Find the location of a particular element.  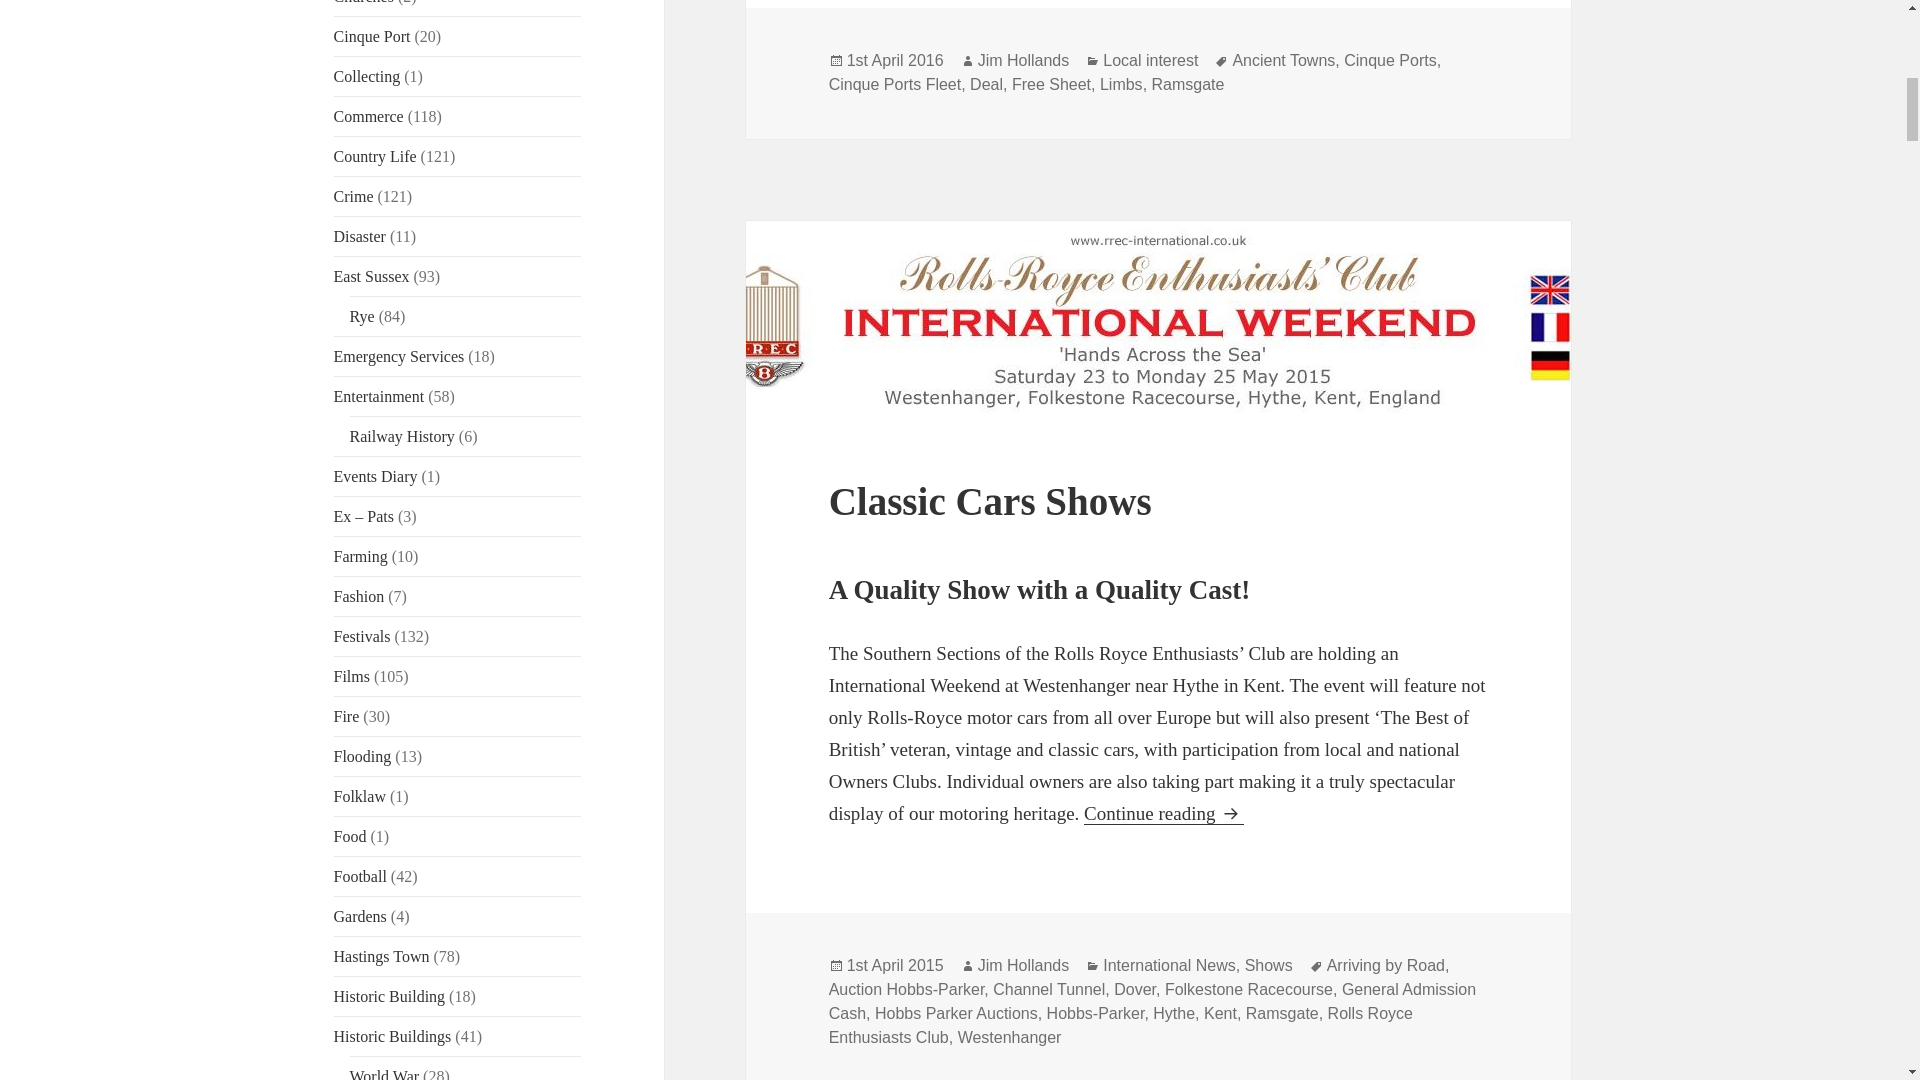

Collecting is located at coordinates (368, 76).